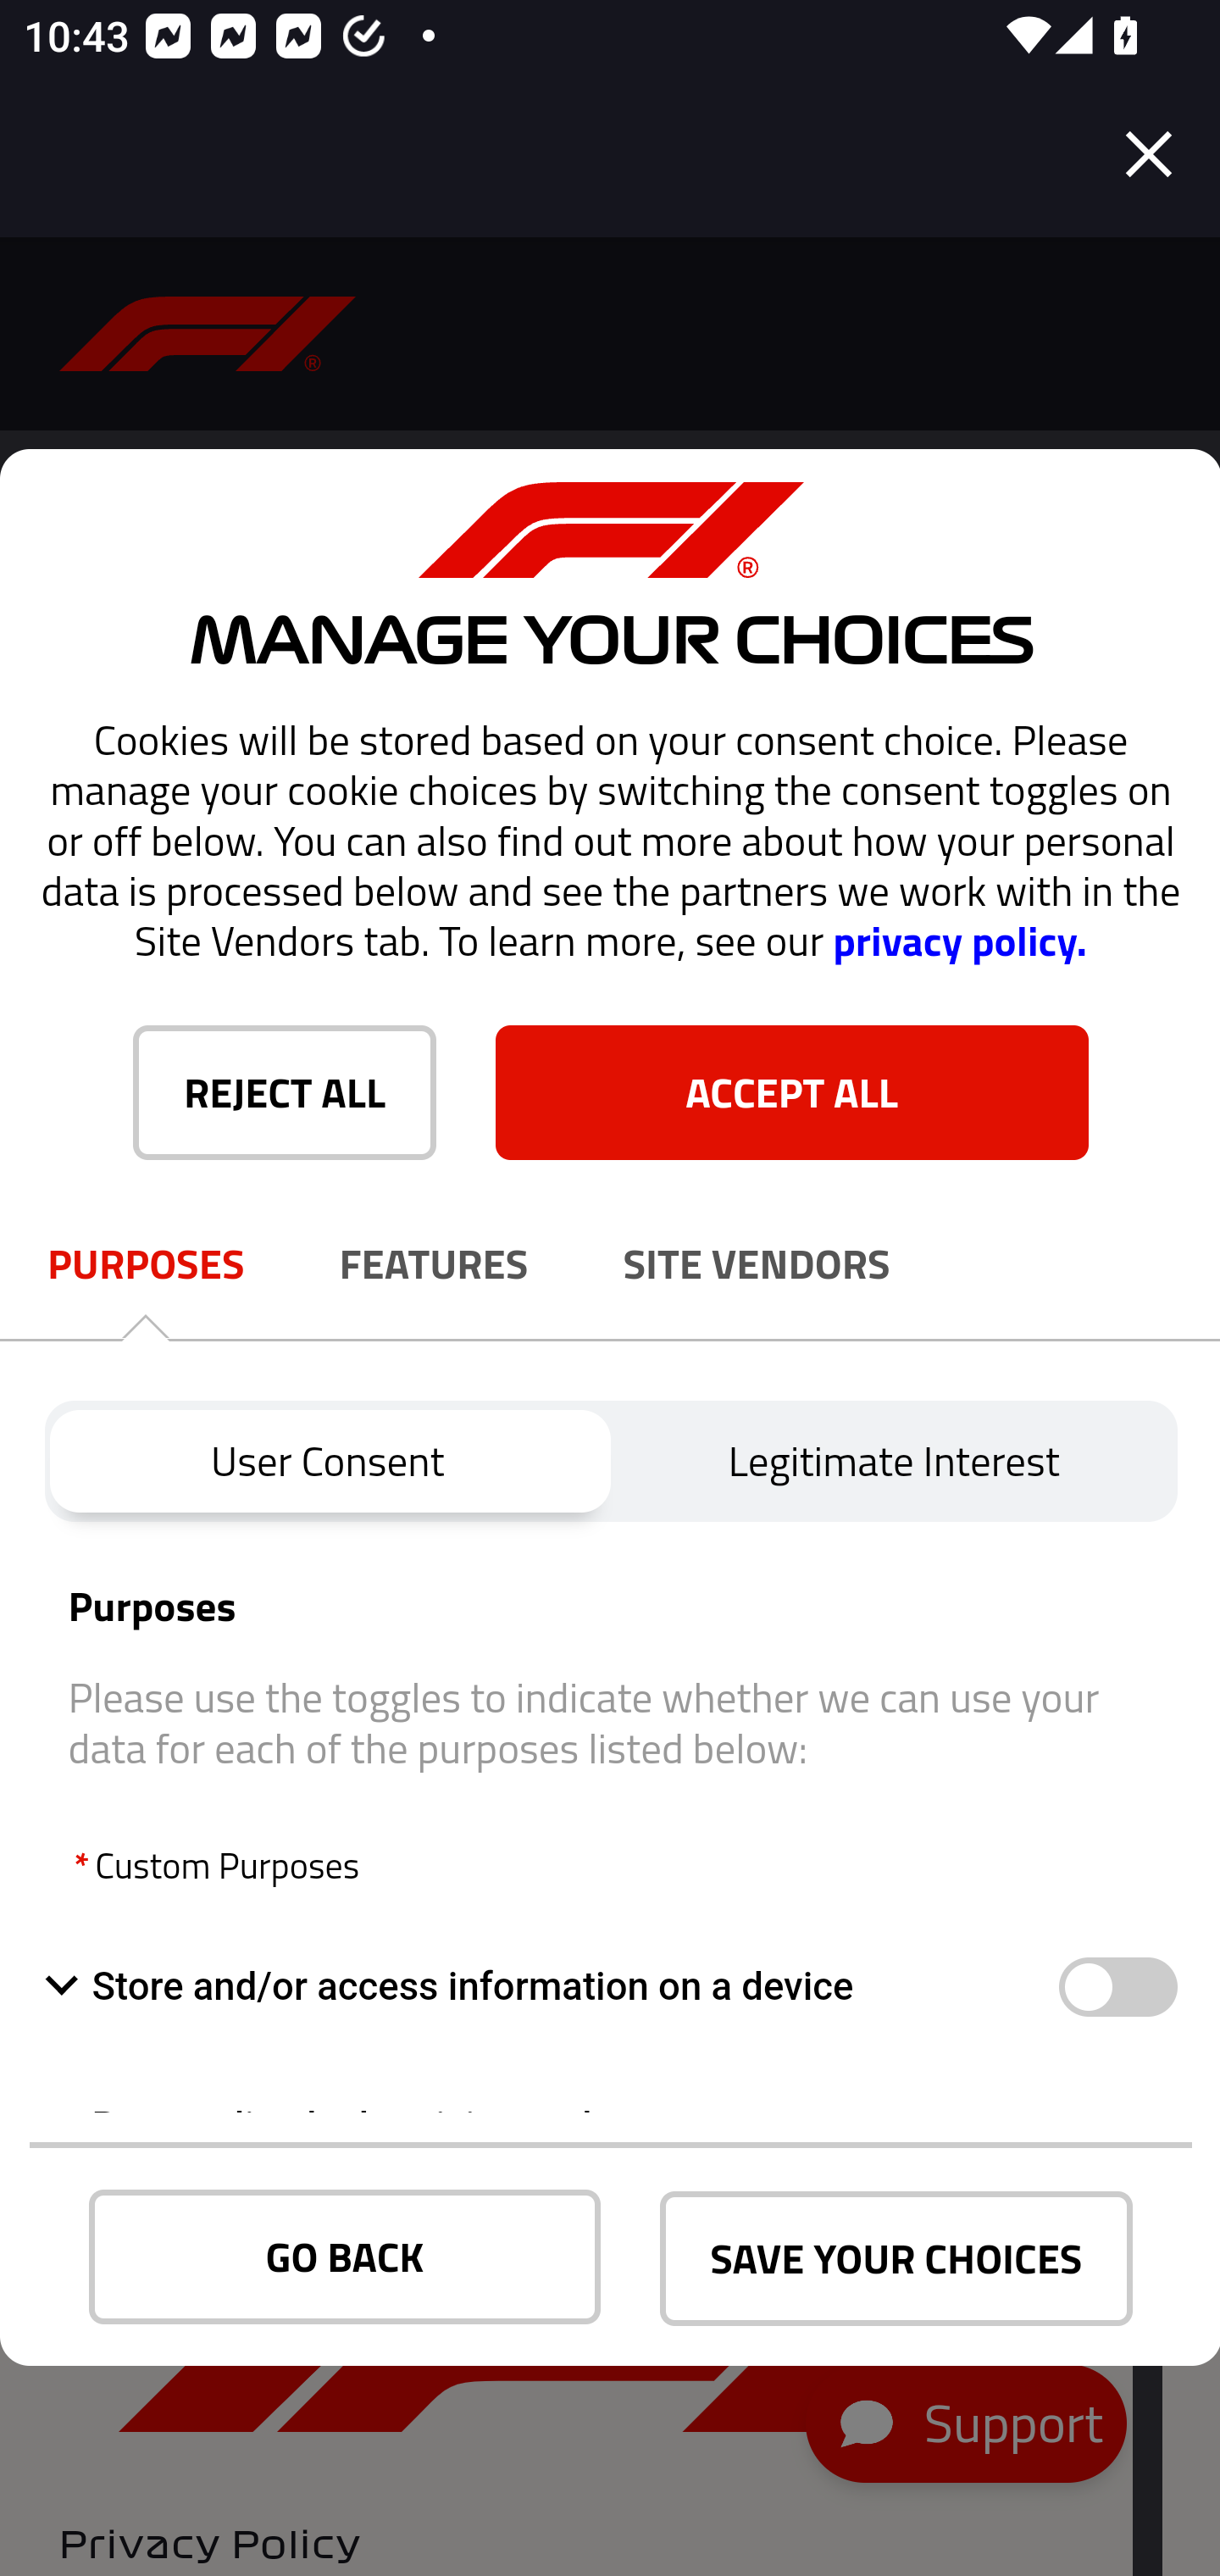 This screenshot has width=1220, height=2576. What do you see at coordinates (896, 2259) in the screenshot?
I see `SAVE YOUR CHOICES` at bounding box center [896, 2259].